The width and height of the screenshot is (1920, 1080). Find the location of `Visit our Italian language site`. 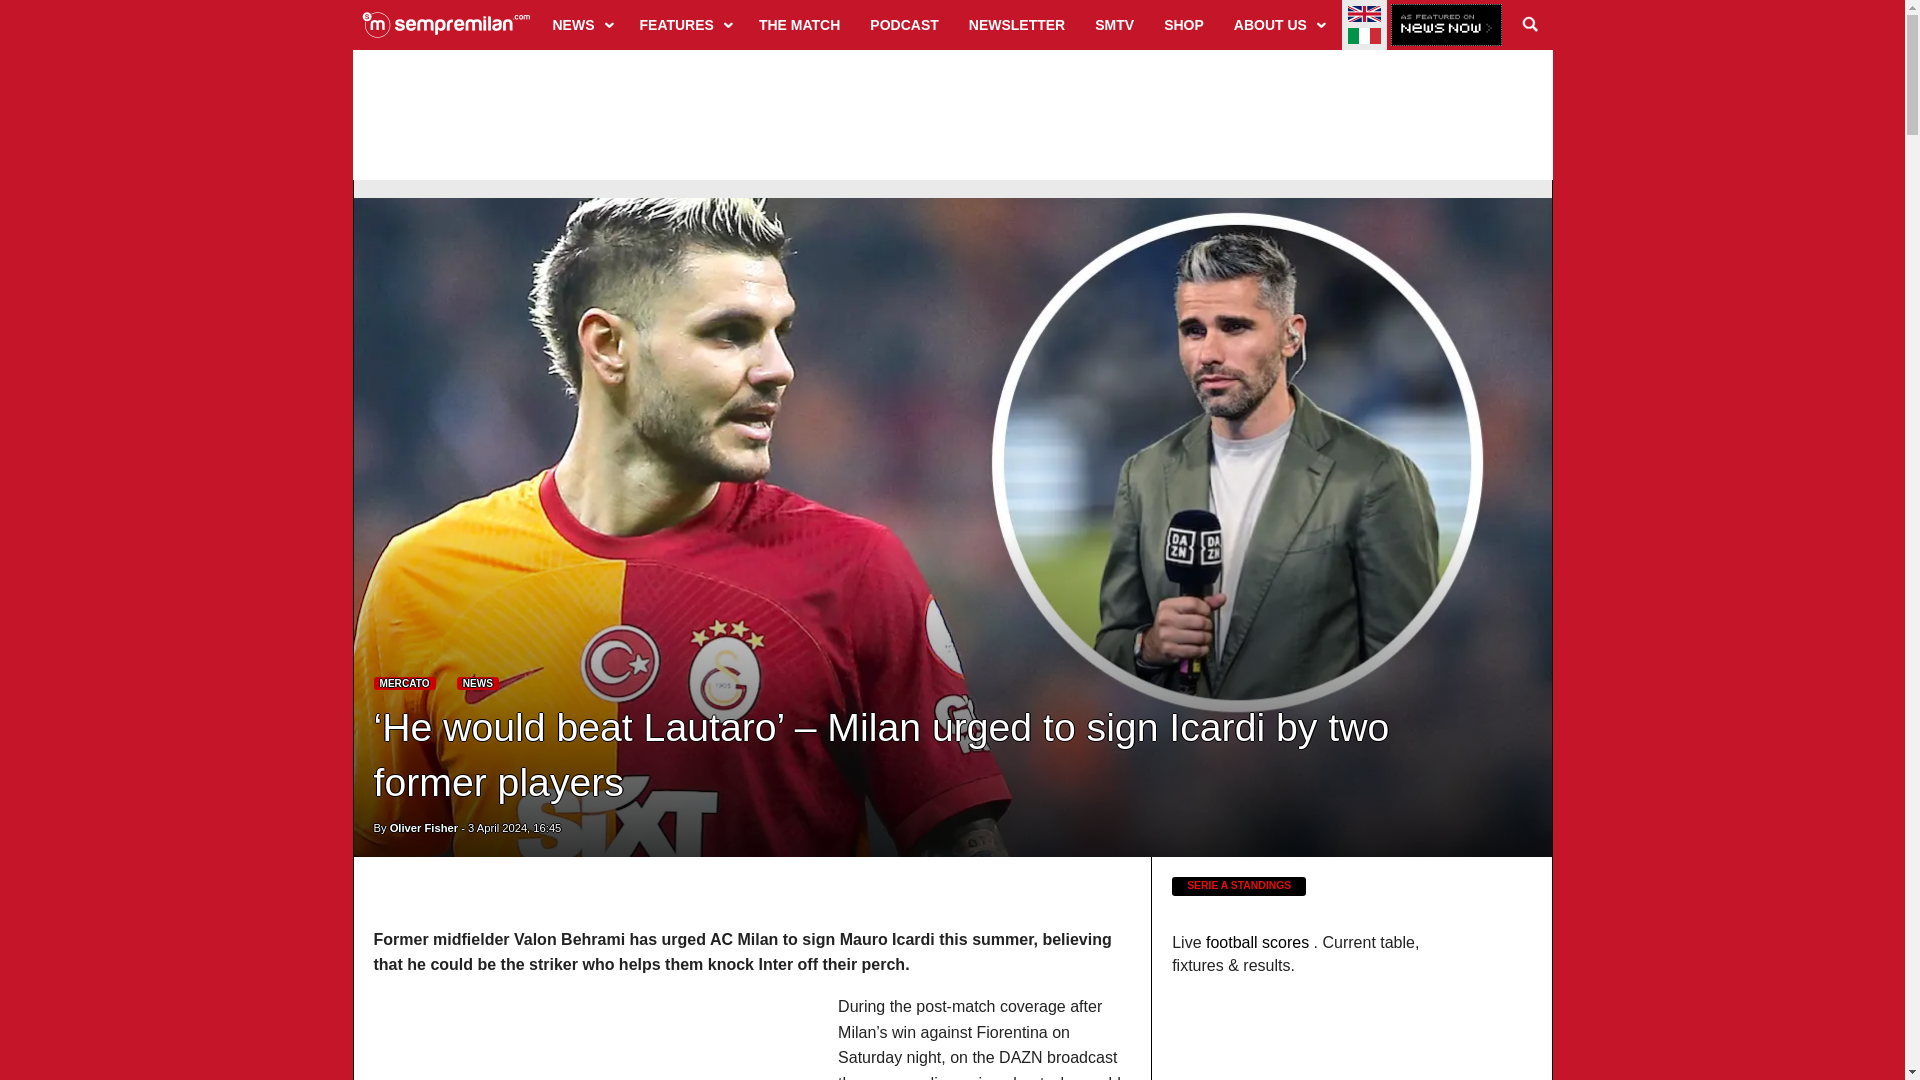

Visit our Italian language site is located at coordinates (1364, 36).